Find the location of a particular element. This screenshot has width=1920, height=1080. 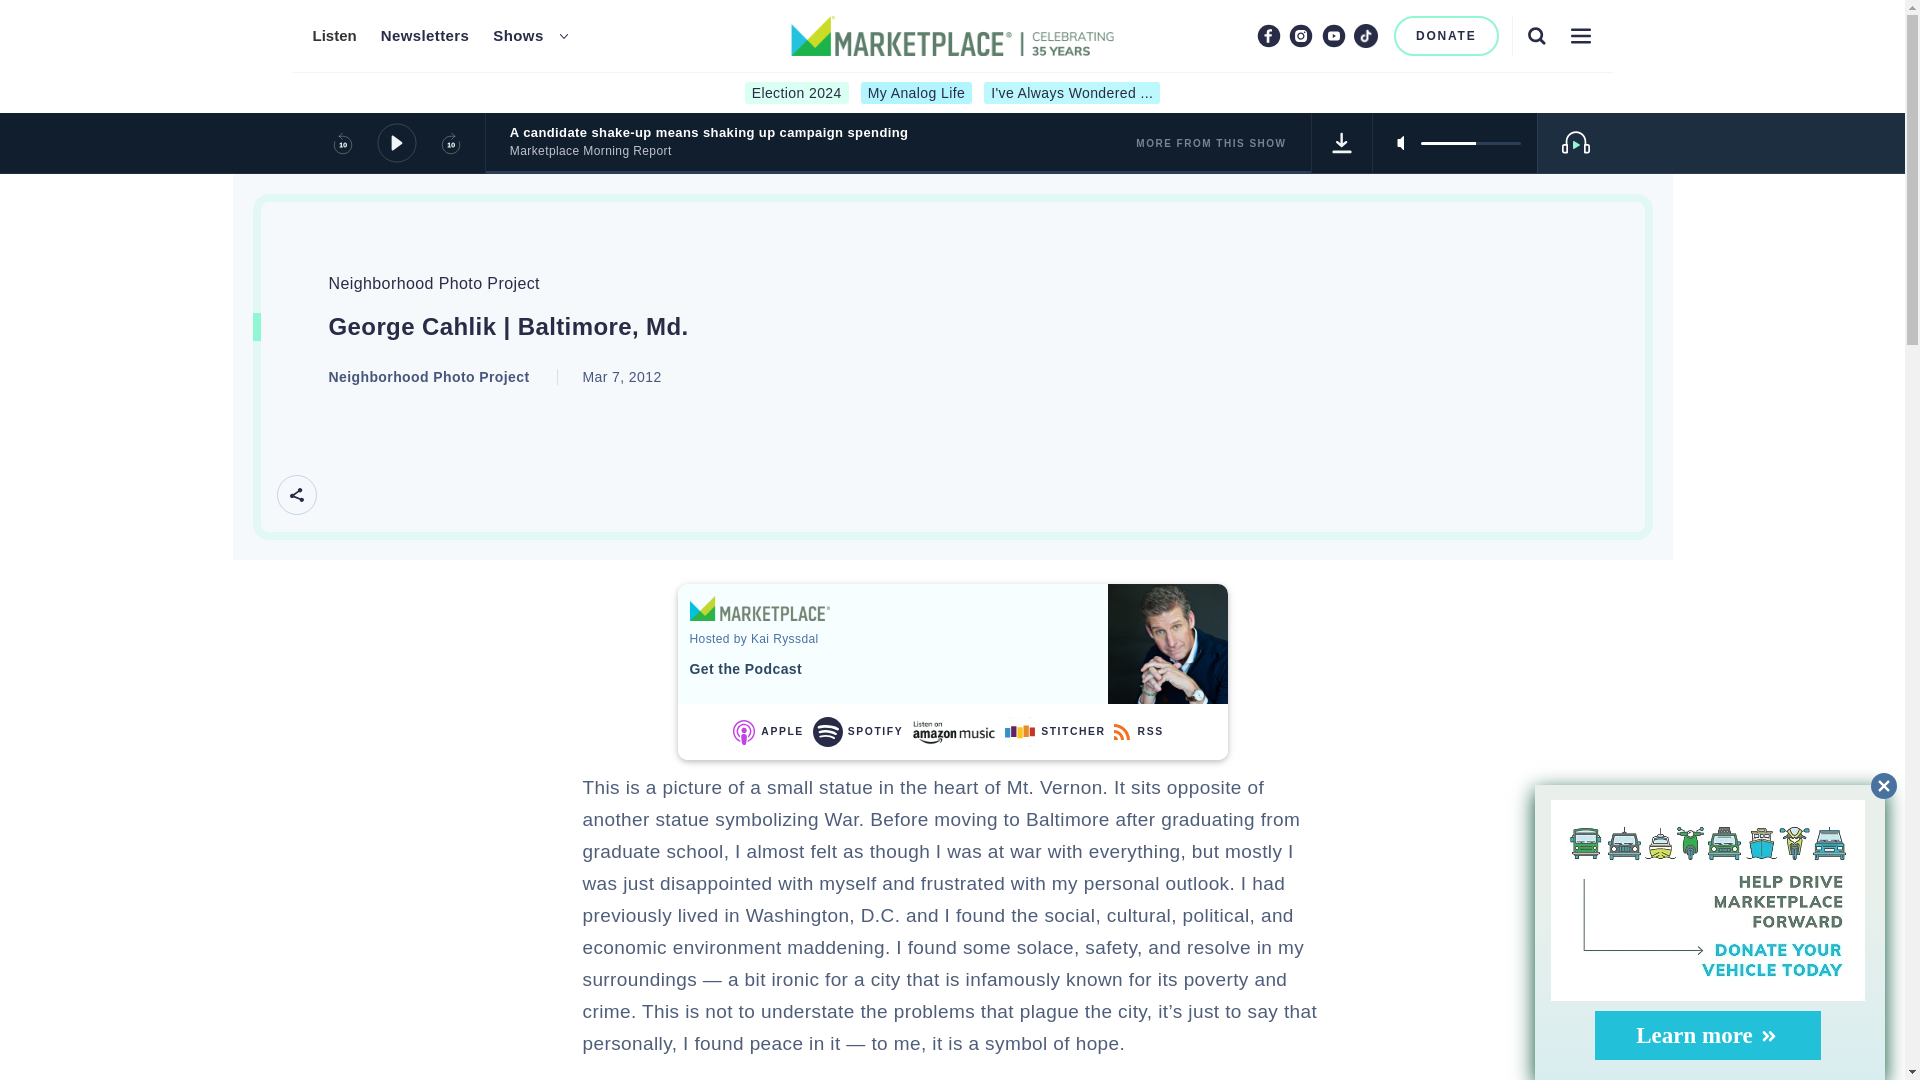

volume is located at coordinates (1342, 142).